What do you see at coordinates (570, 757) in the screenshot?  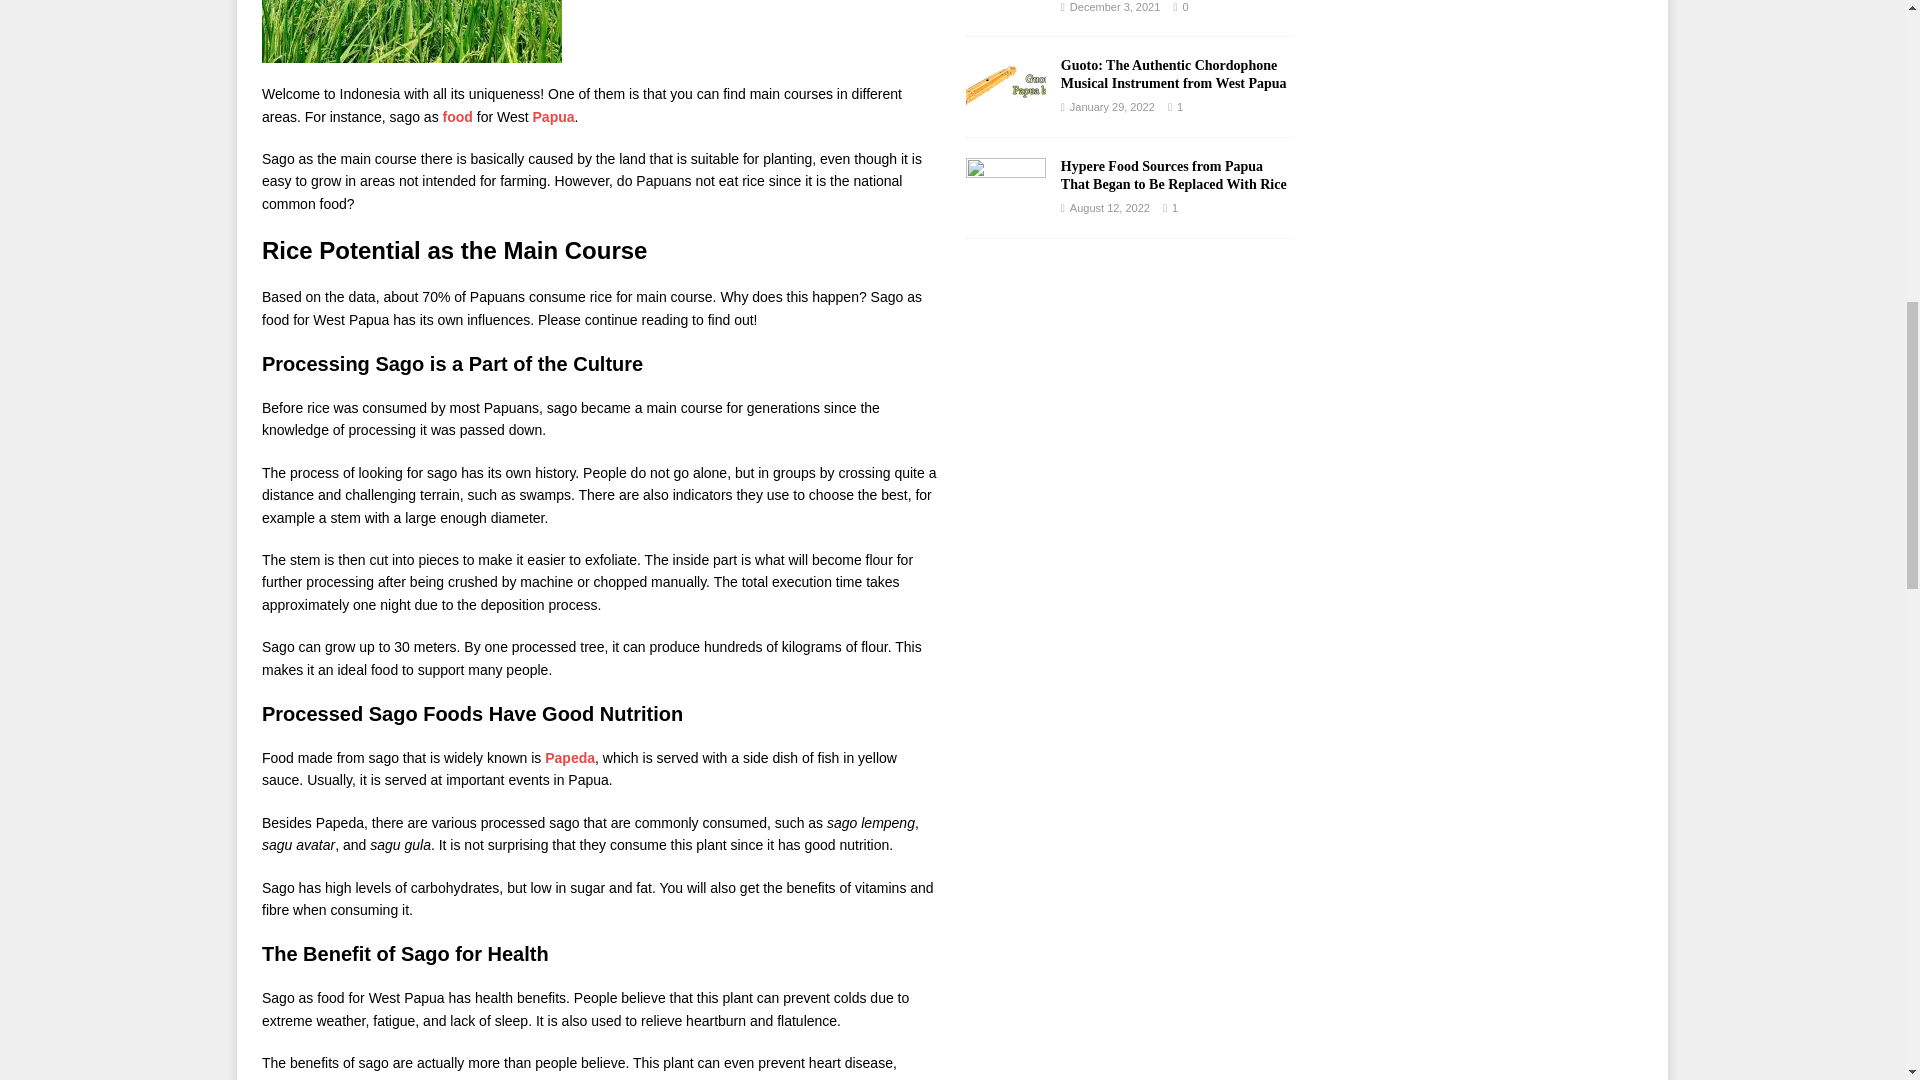 I see `Papeda` at bounding box center [570, 757].